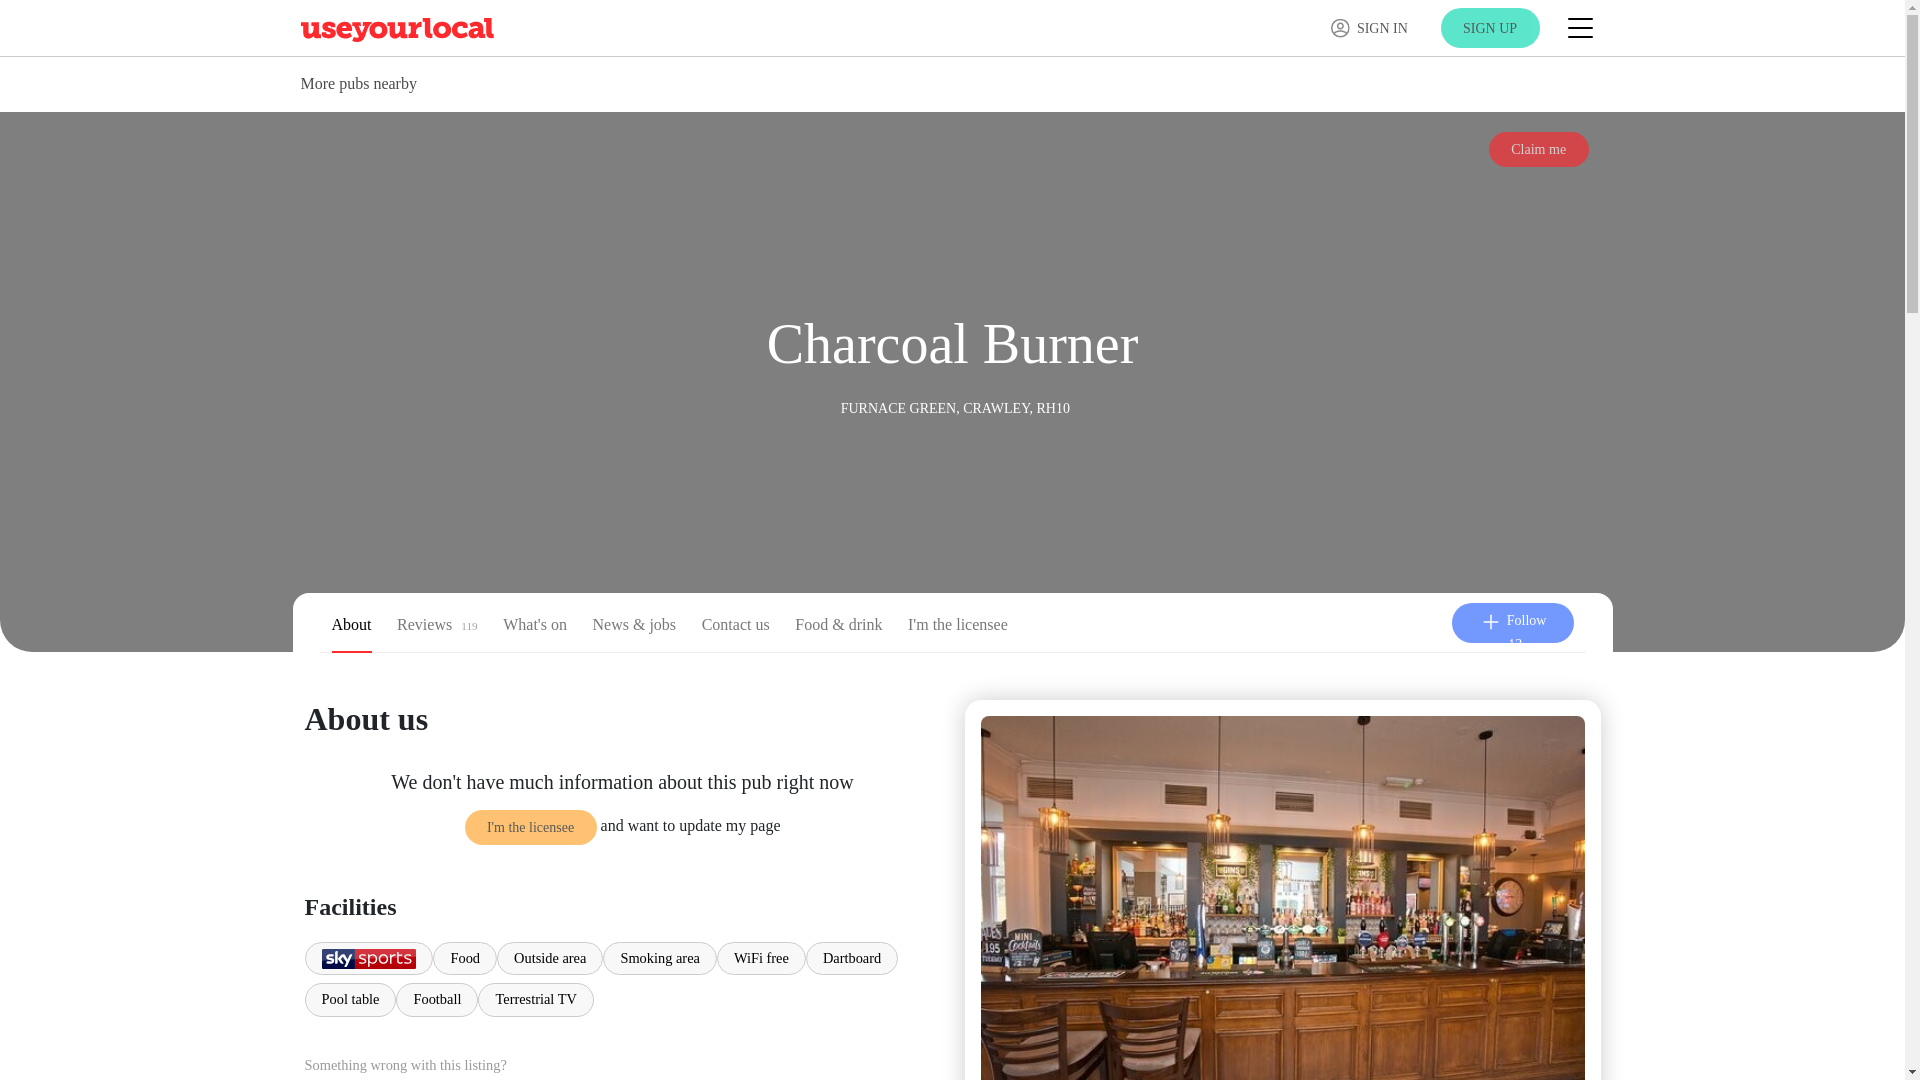 The image size is (1920, 1080). I want to click on I'm the licensee, so click(530, 826).